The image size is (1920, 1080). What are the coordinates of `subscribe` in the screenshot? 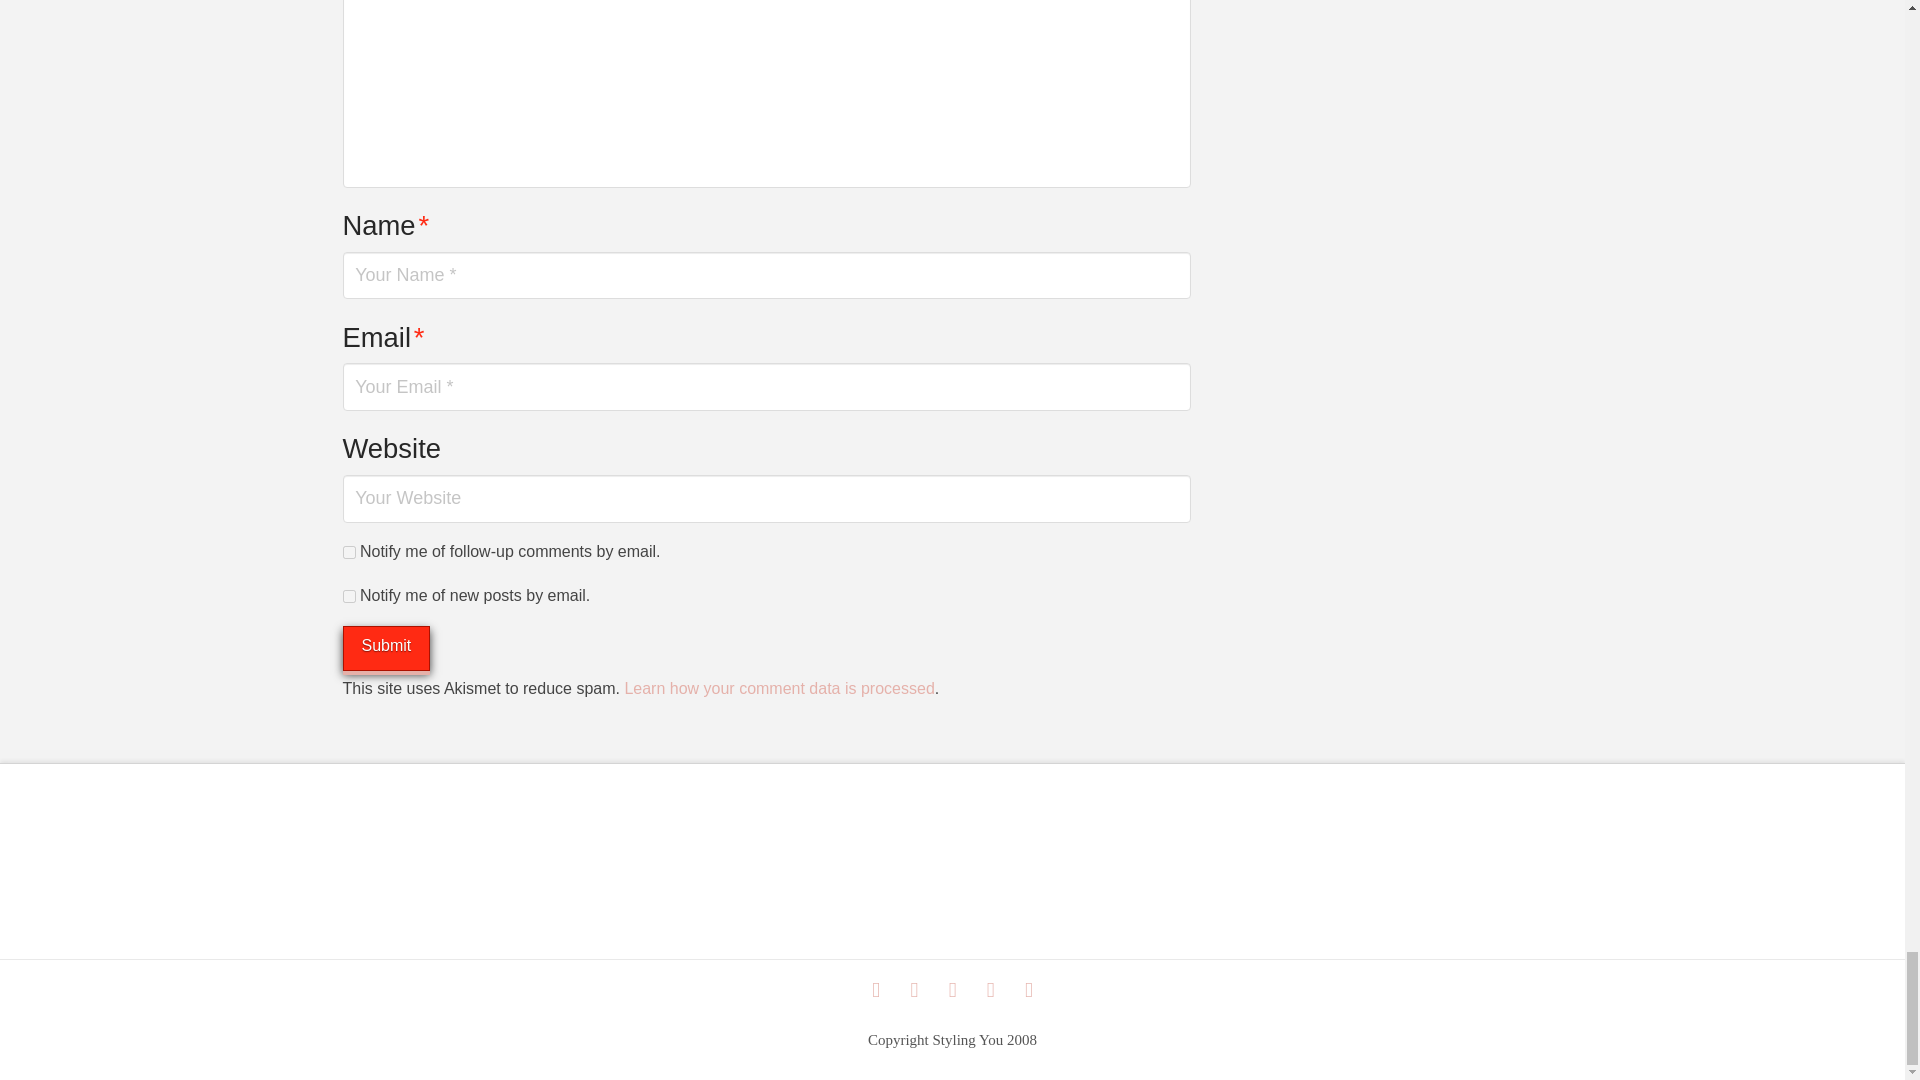 It's located at (348, 552).